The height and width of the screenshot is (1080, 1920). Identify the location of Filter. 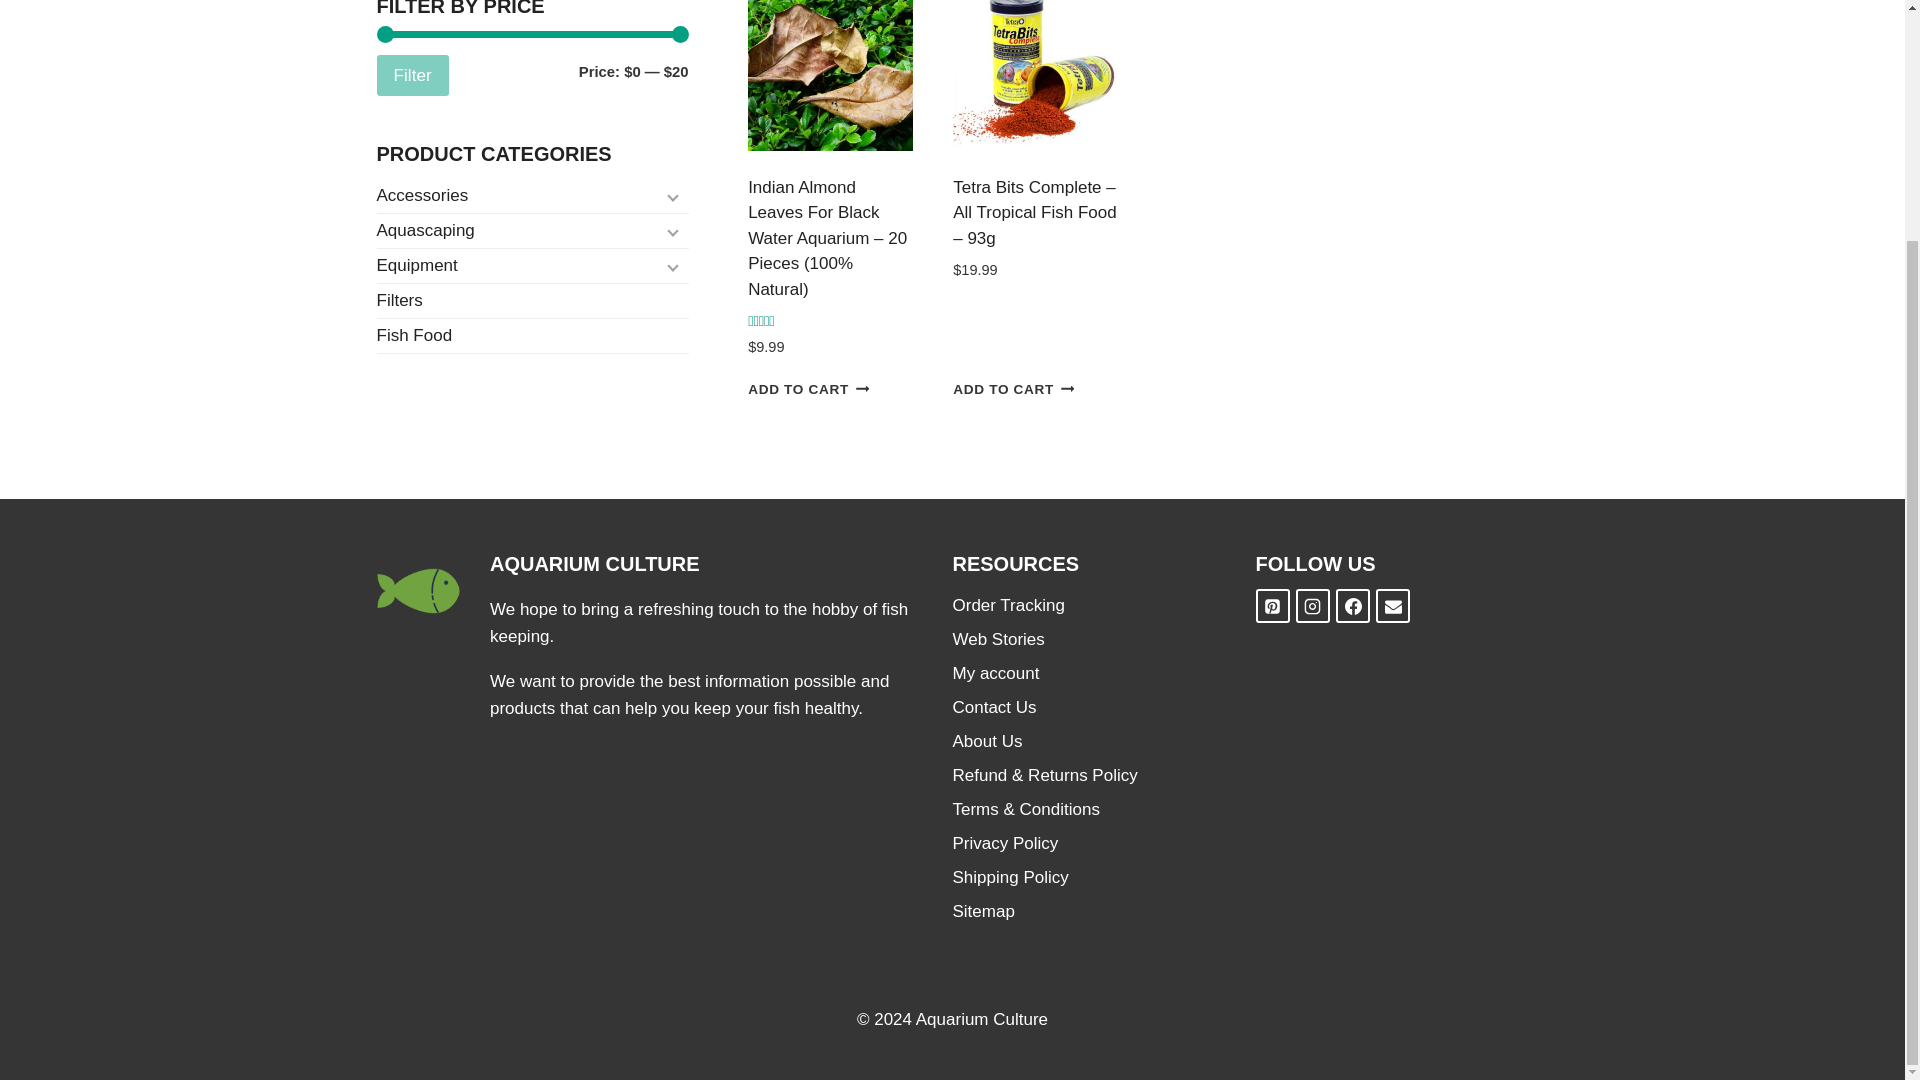
(412, 76).